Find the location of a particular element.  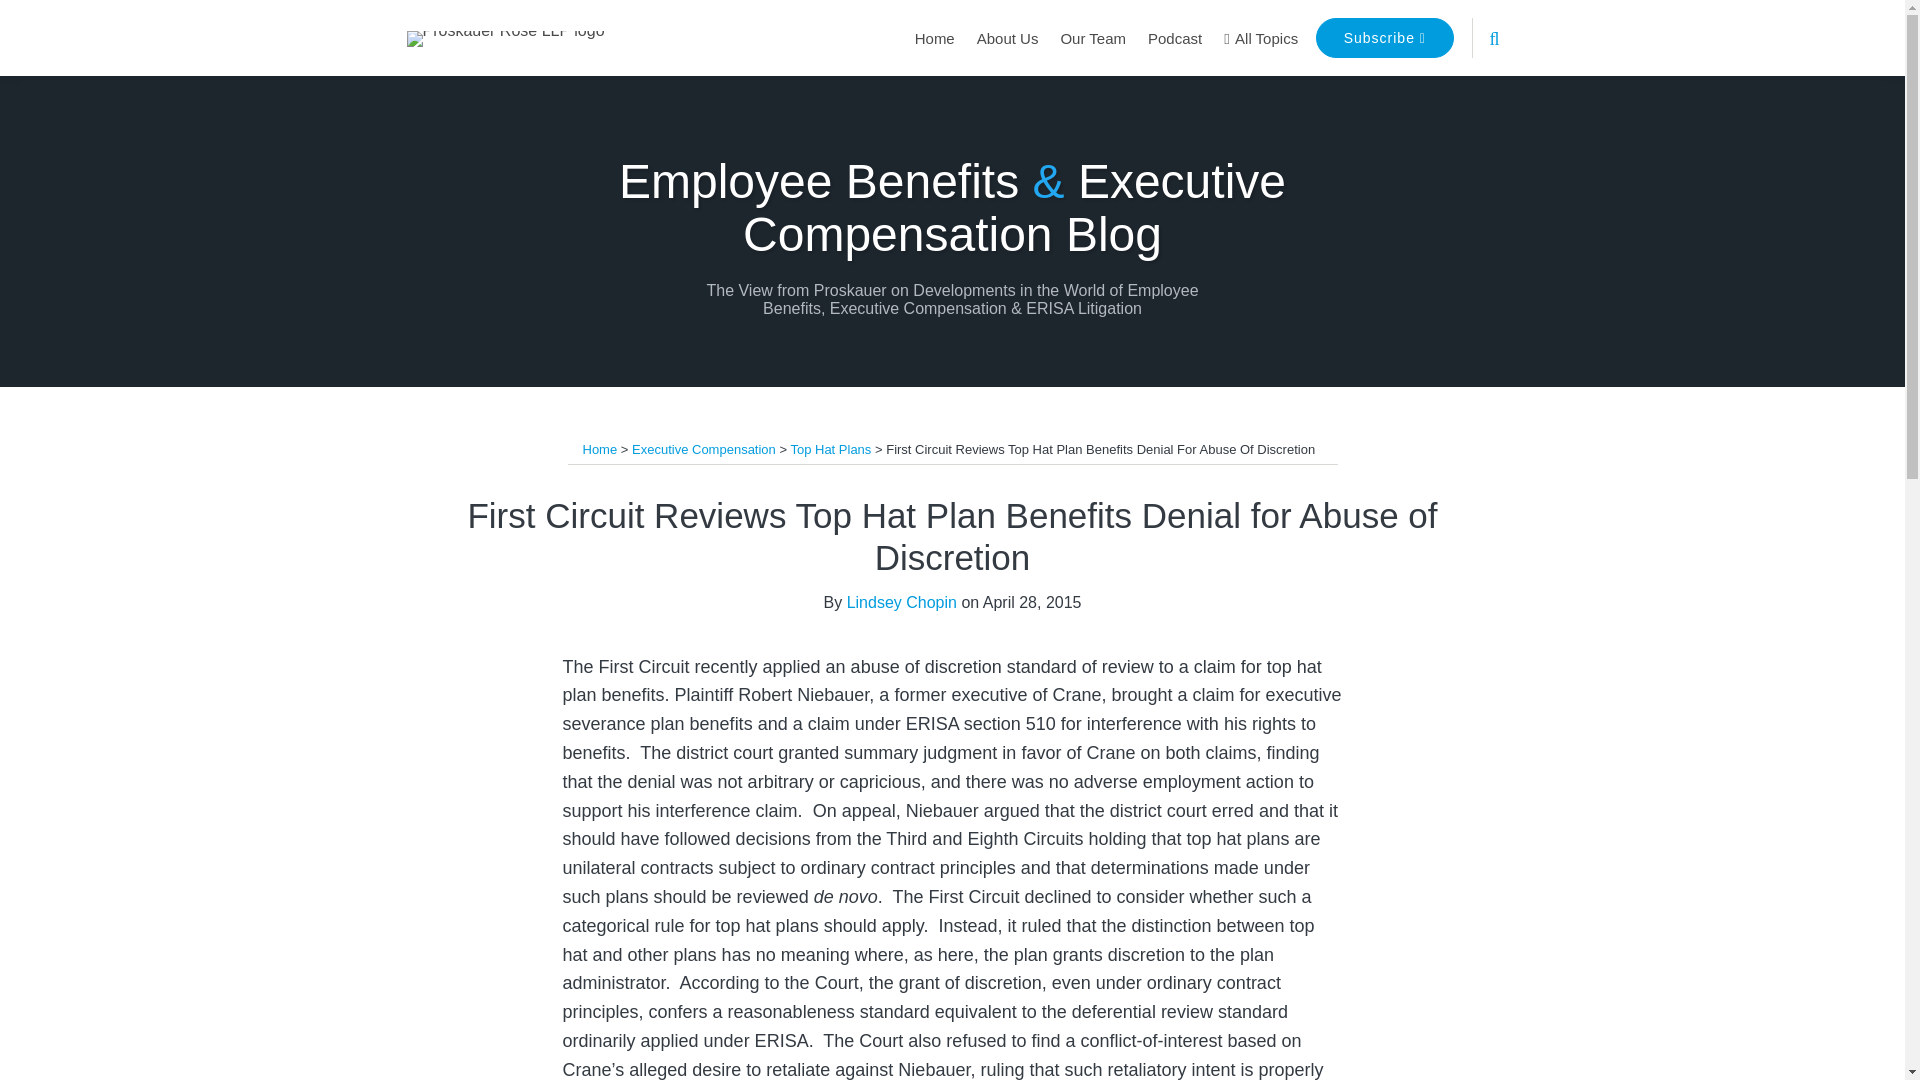

Home is located at coordinates (598, 448).